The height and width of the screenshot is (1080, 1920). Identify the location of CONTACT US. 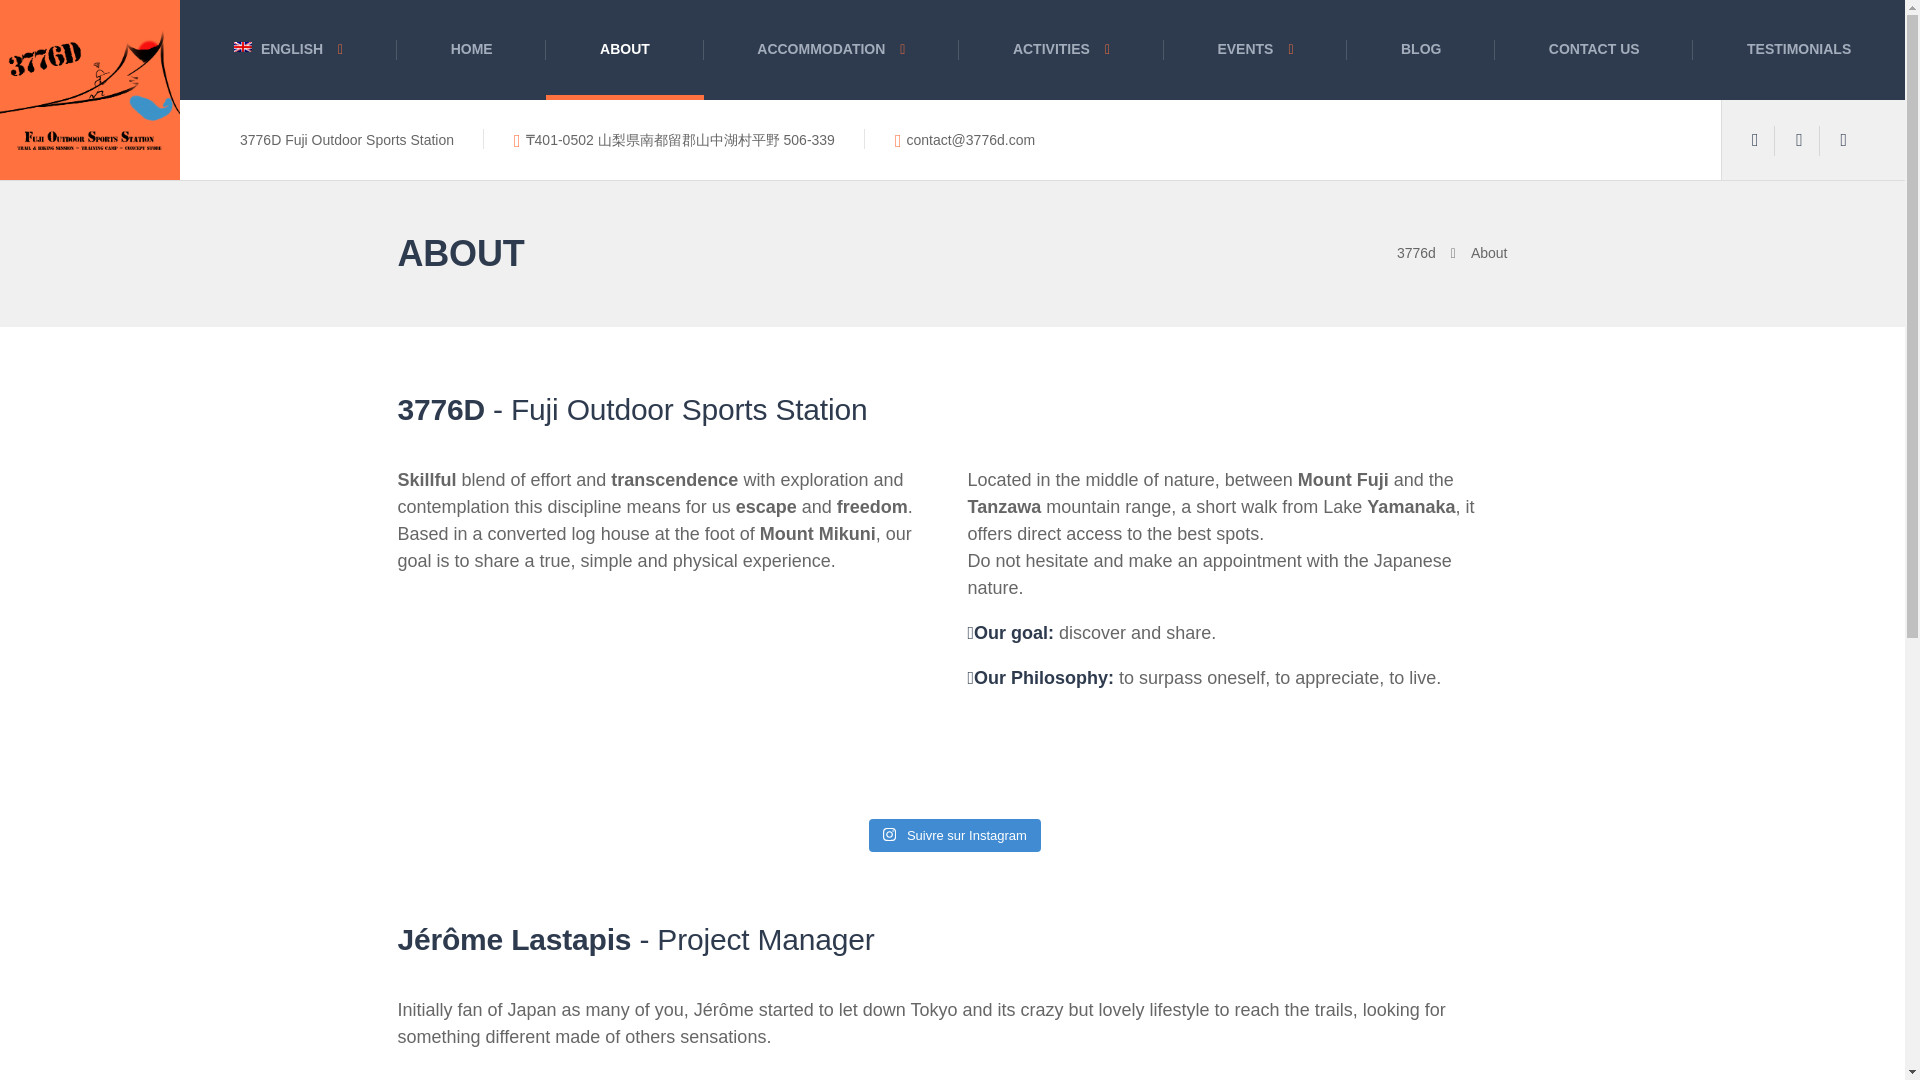
(1594, 50).